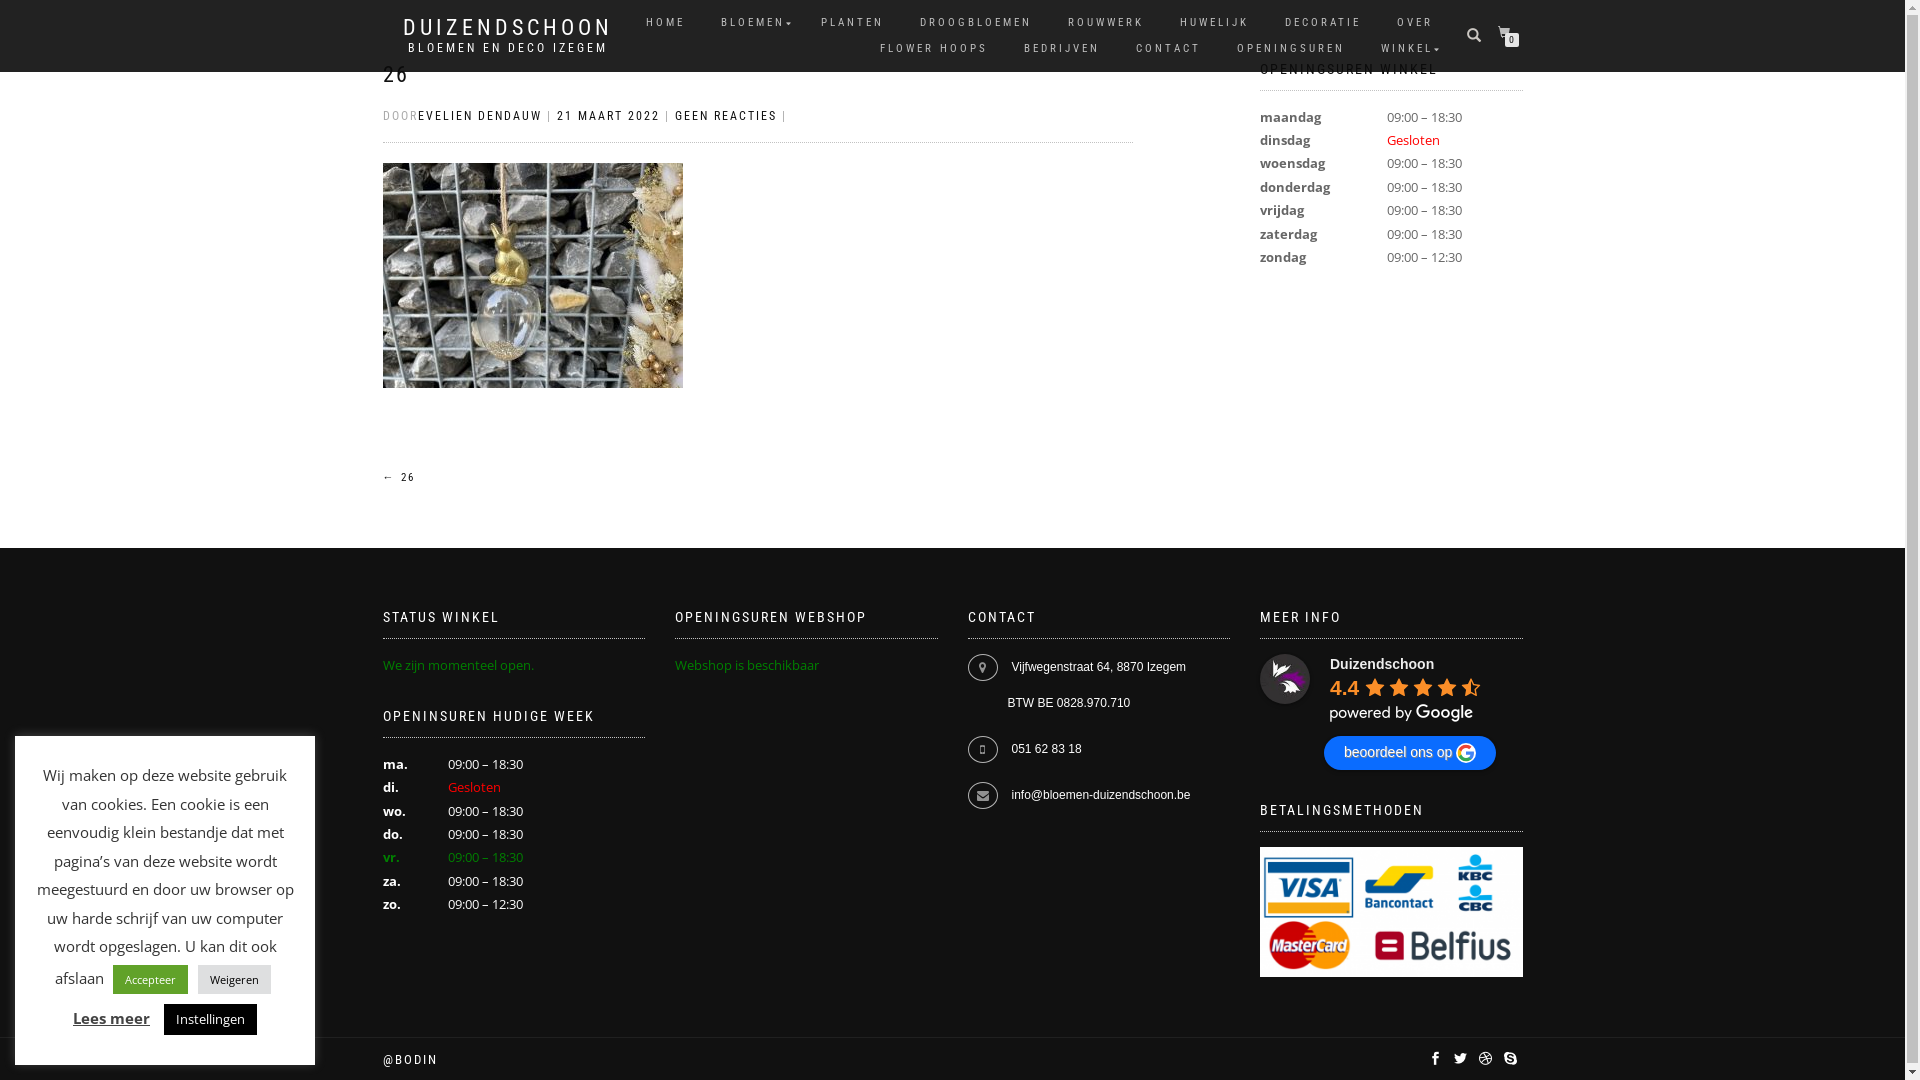 The image size is (1920, 1080). I want to click on WINKEL, so click(1407, 49).